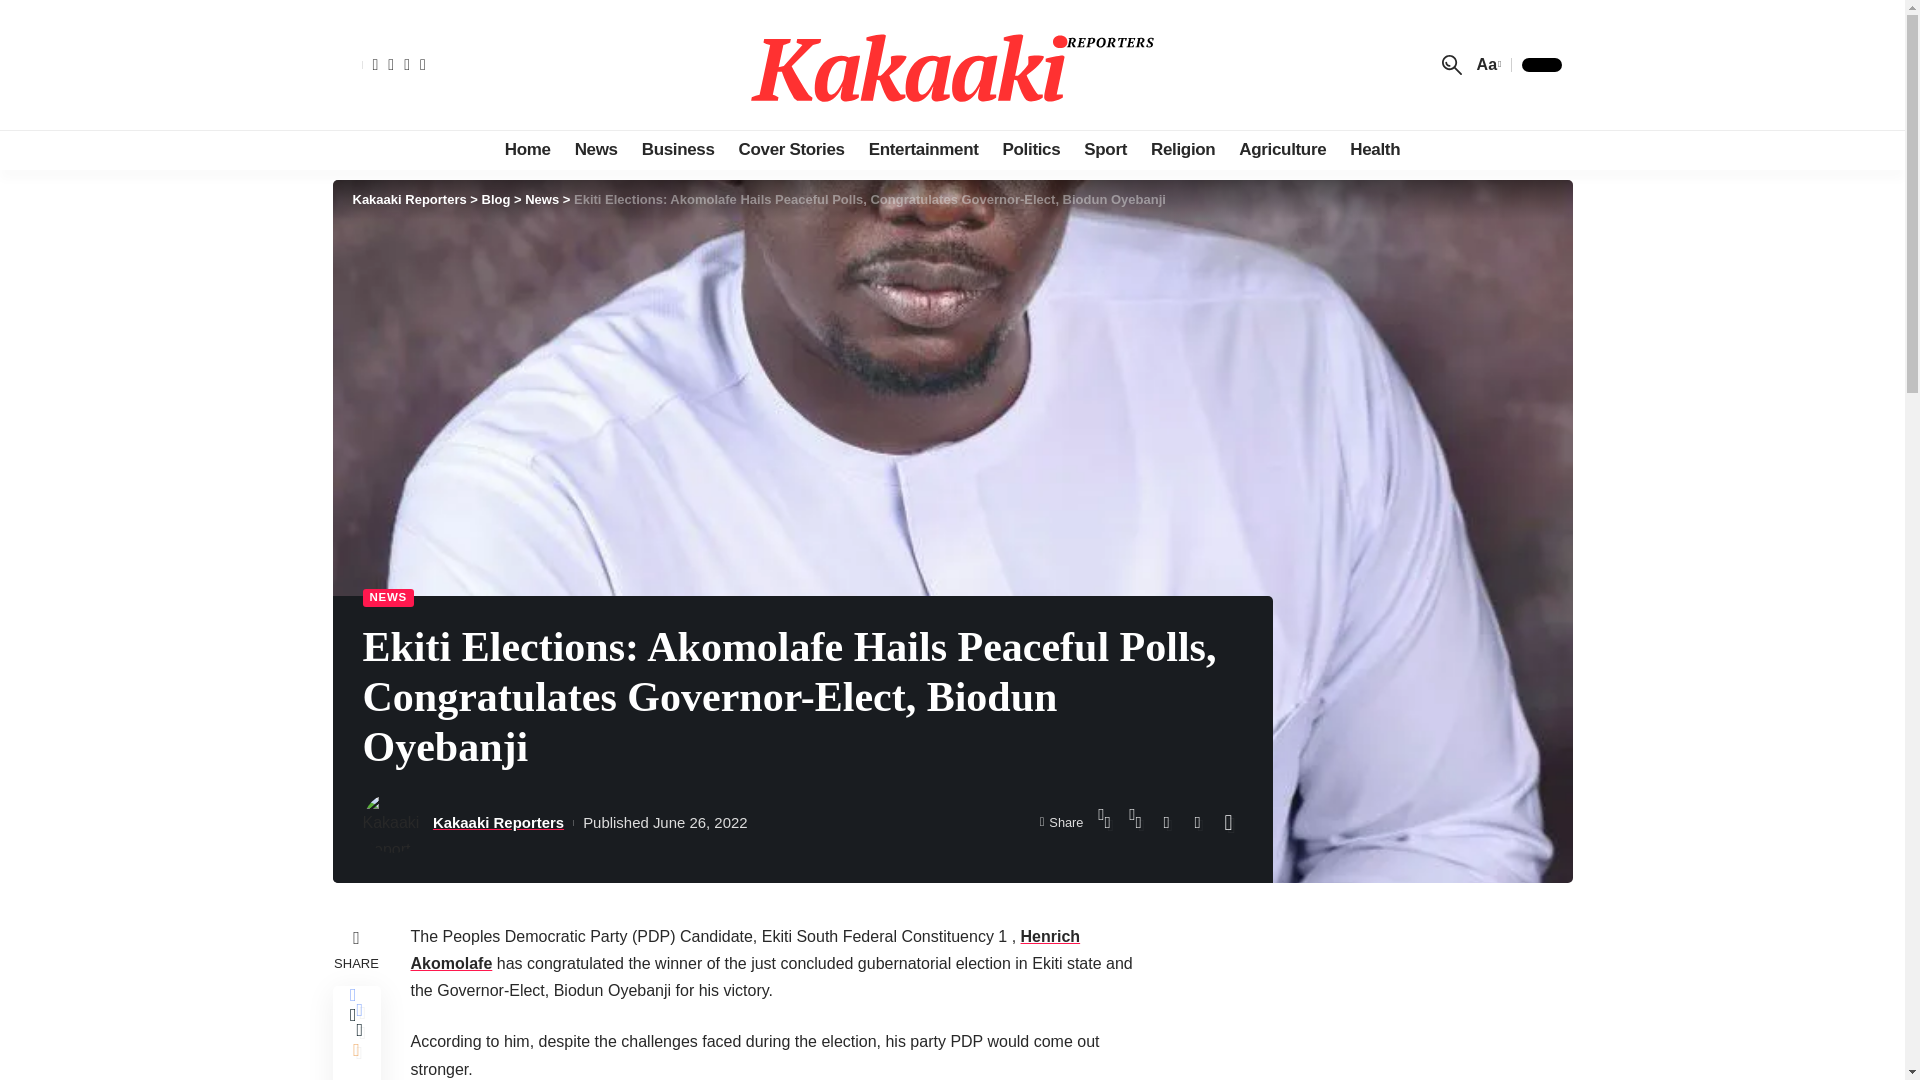  I want to click on Go to Blog., so click(496, 200).